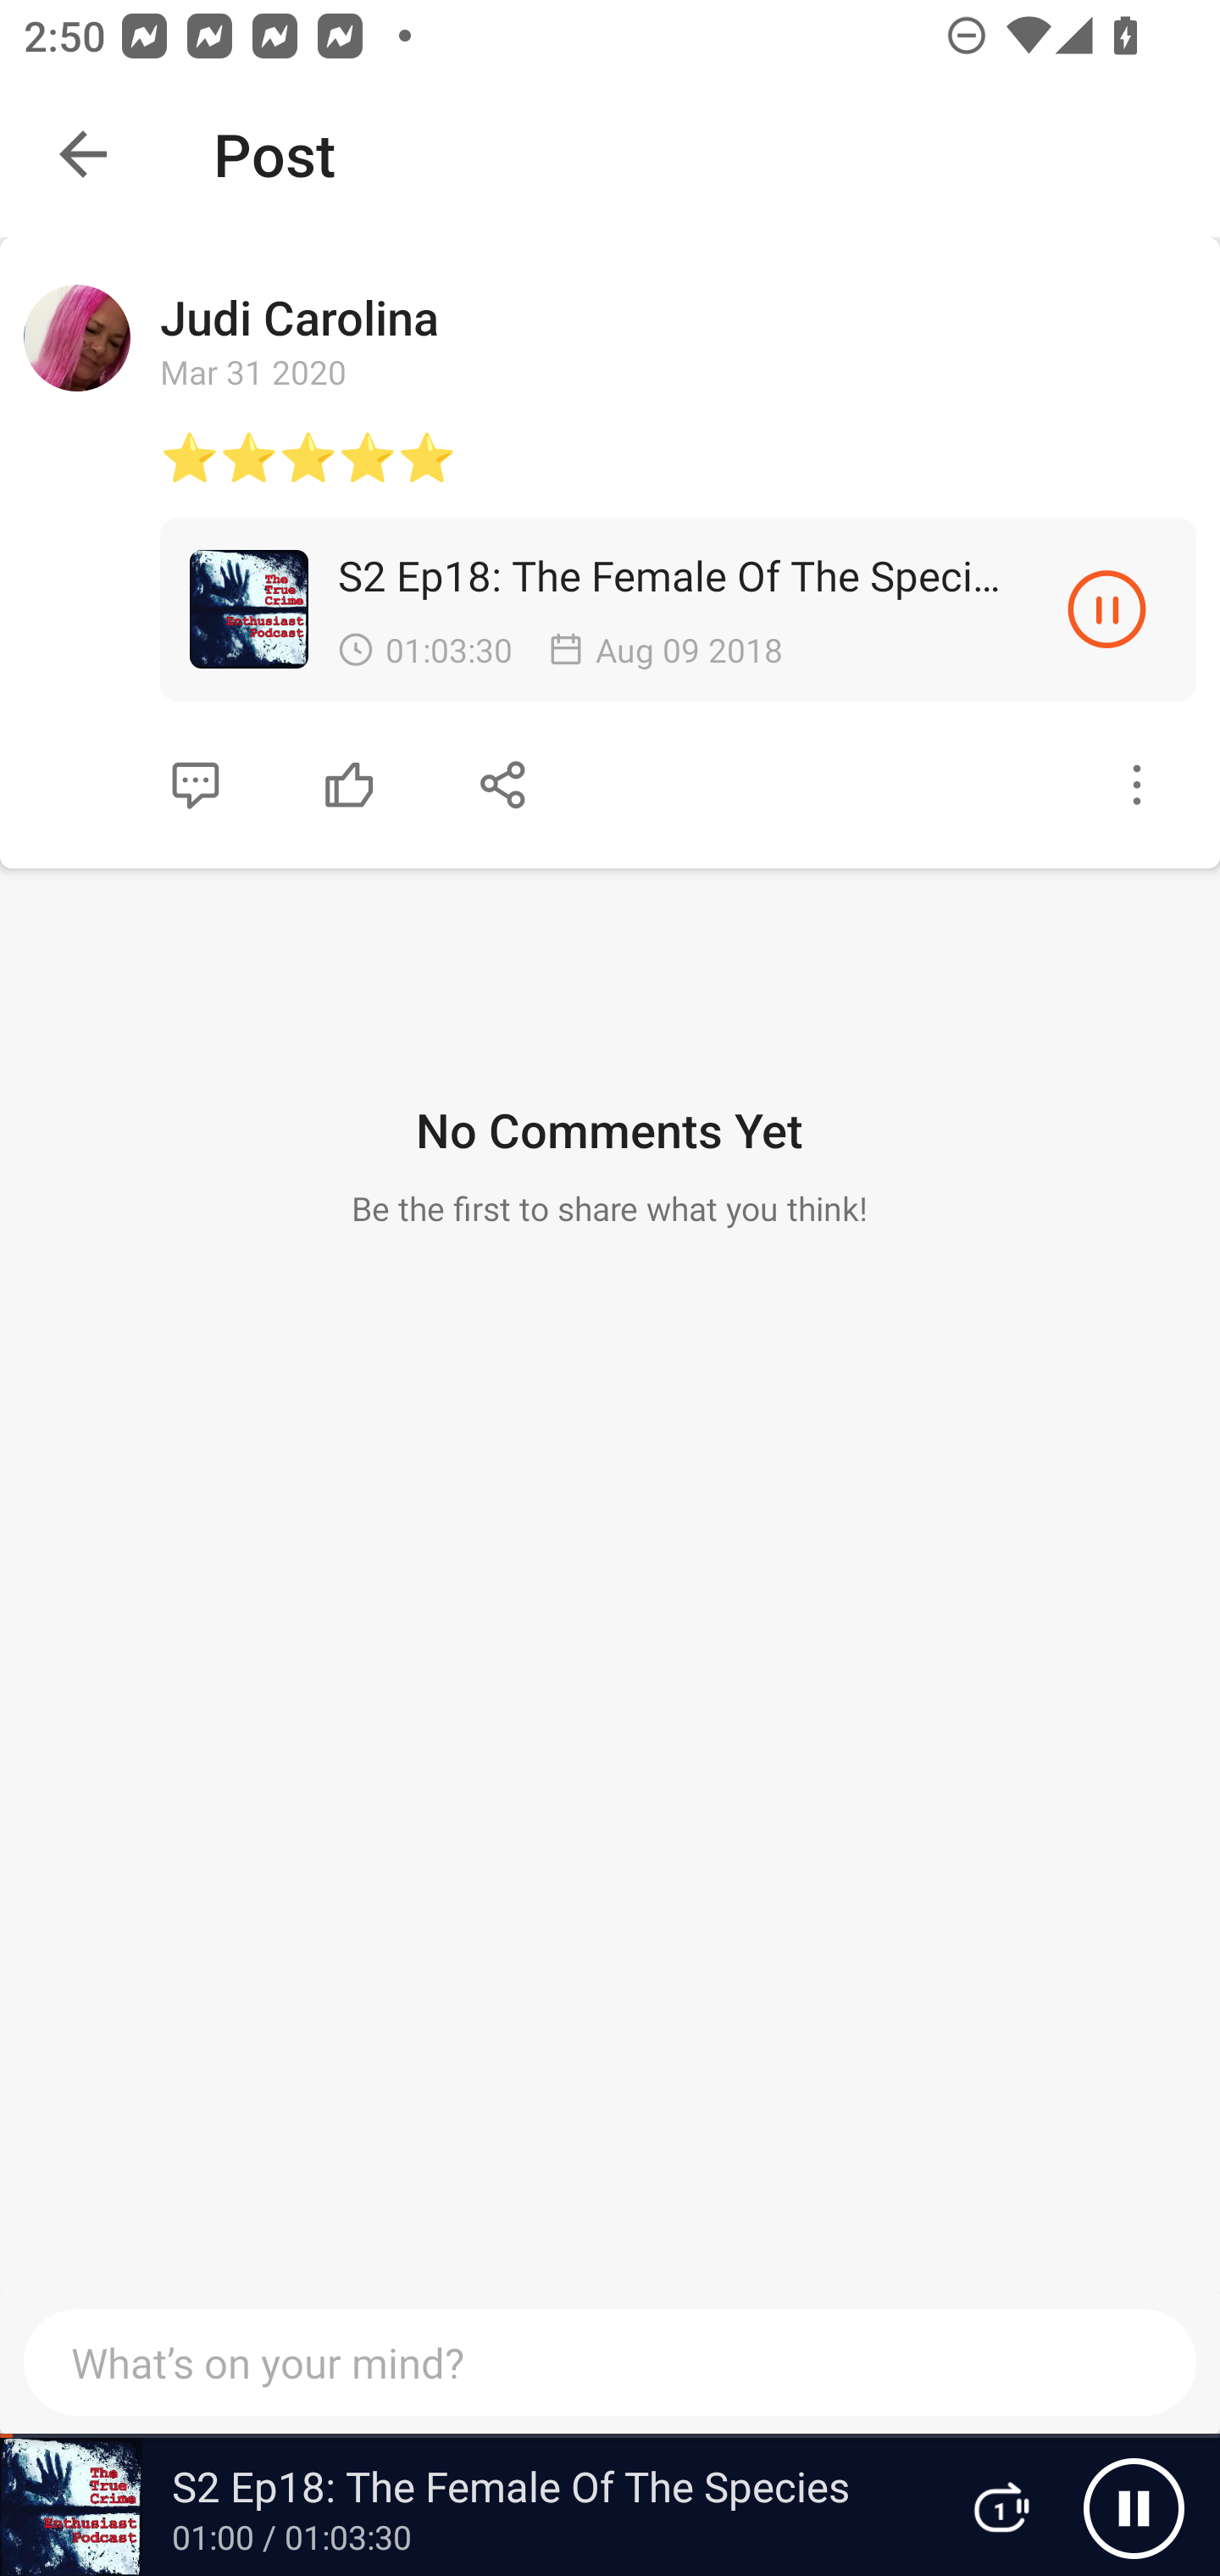  Describe the element at coordinates (349, 786) in the screenshot. I see `` at that location.